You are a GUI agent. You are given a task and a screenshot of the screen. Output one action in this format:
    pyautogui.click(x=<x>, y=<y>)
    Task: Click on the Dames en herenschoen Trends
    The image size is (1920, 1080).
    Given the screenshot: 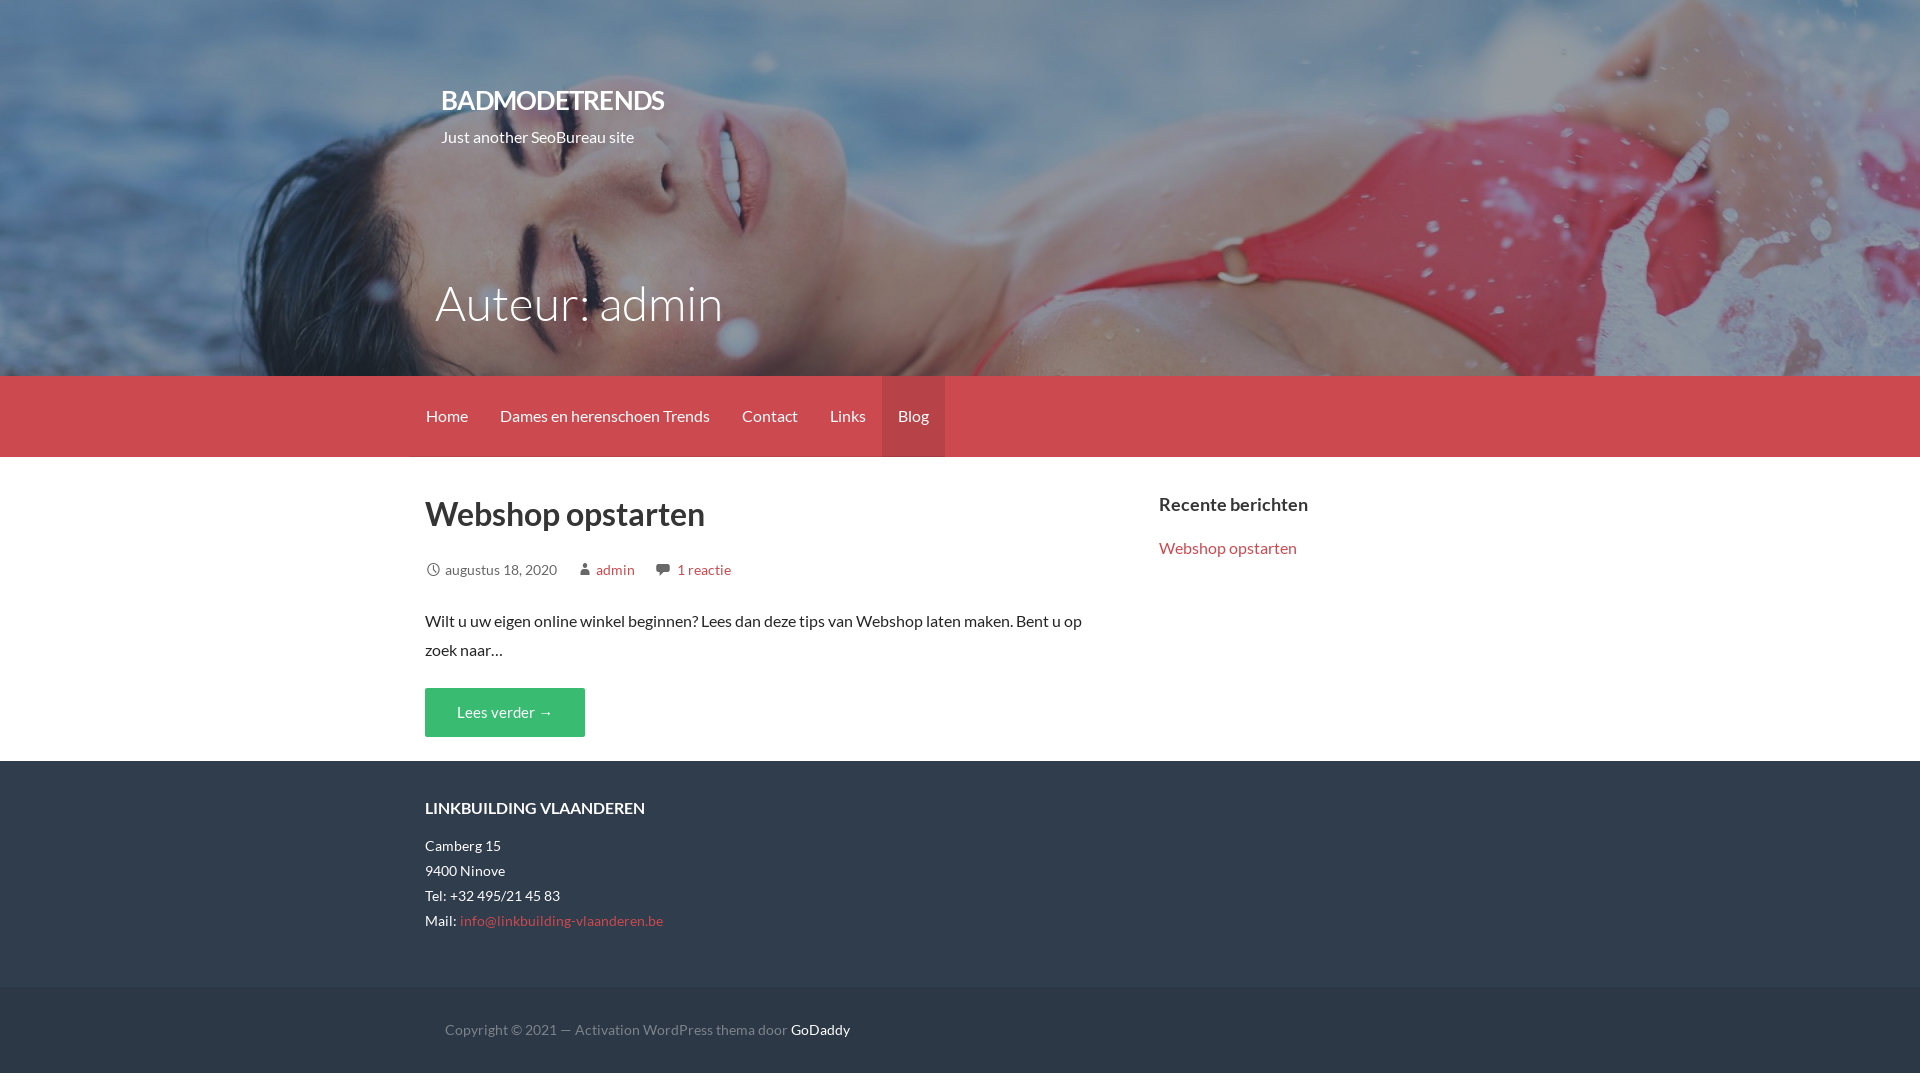 What is the action you would take?
    pyautogui.click(x=605, y=416)
    